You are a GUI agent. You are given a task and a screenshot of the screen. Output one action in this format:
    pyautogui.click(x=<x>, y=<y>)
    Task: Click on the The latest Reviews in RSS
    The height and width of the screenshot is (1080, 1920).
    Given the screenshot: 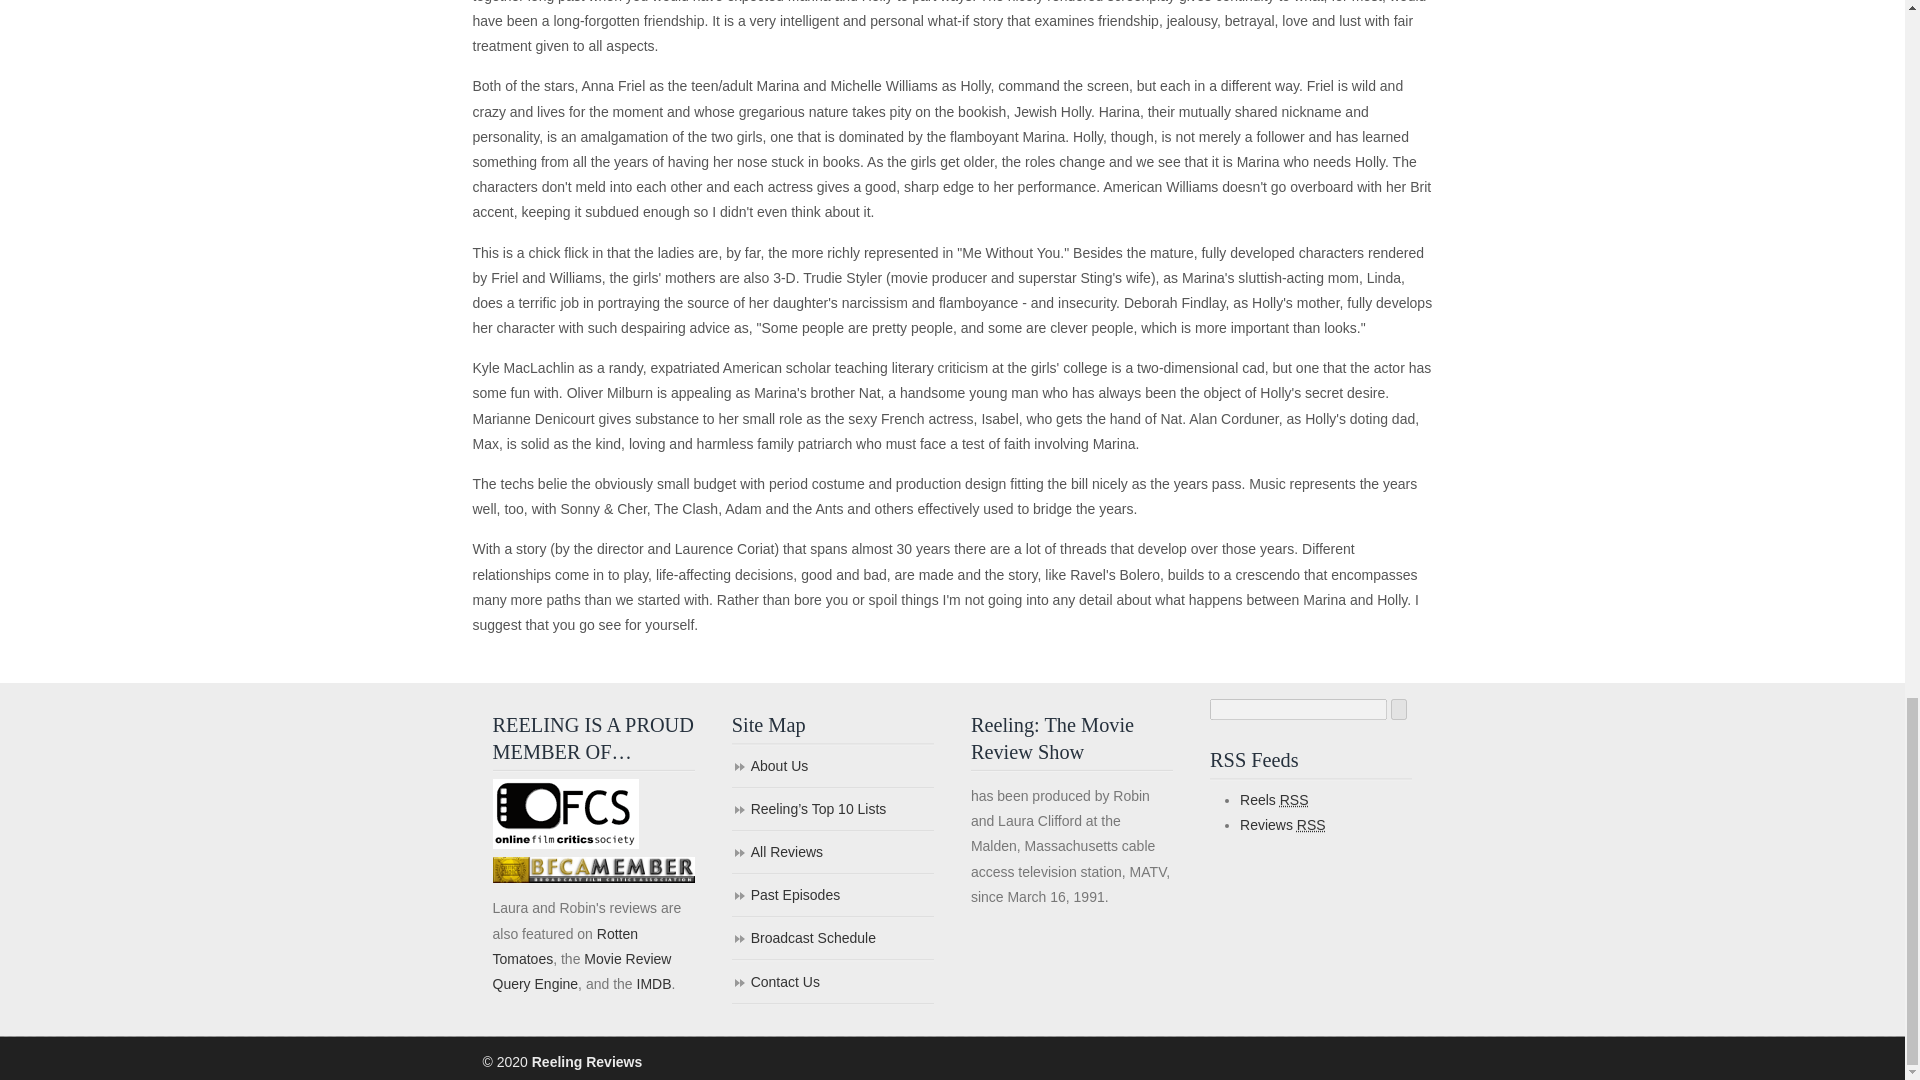 What is the action you would take?
    pyautogui.click(x=1283, y=824)
    